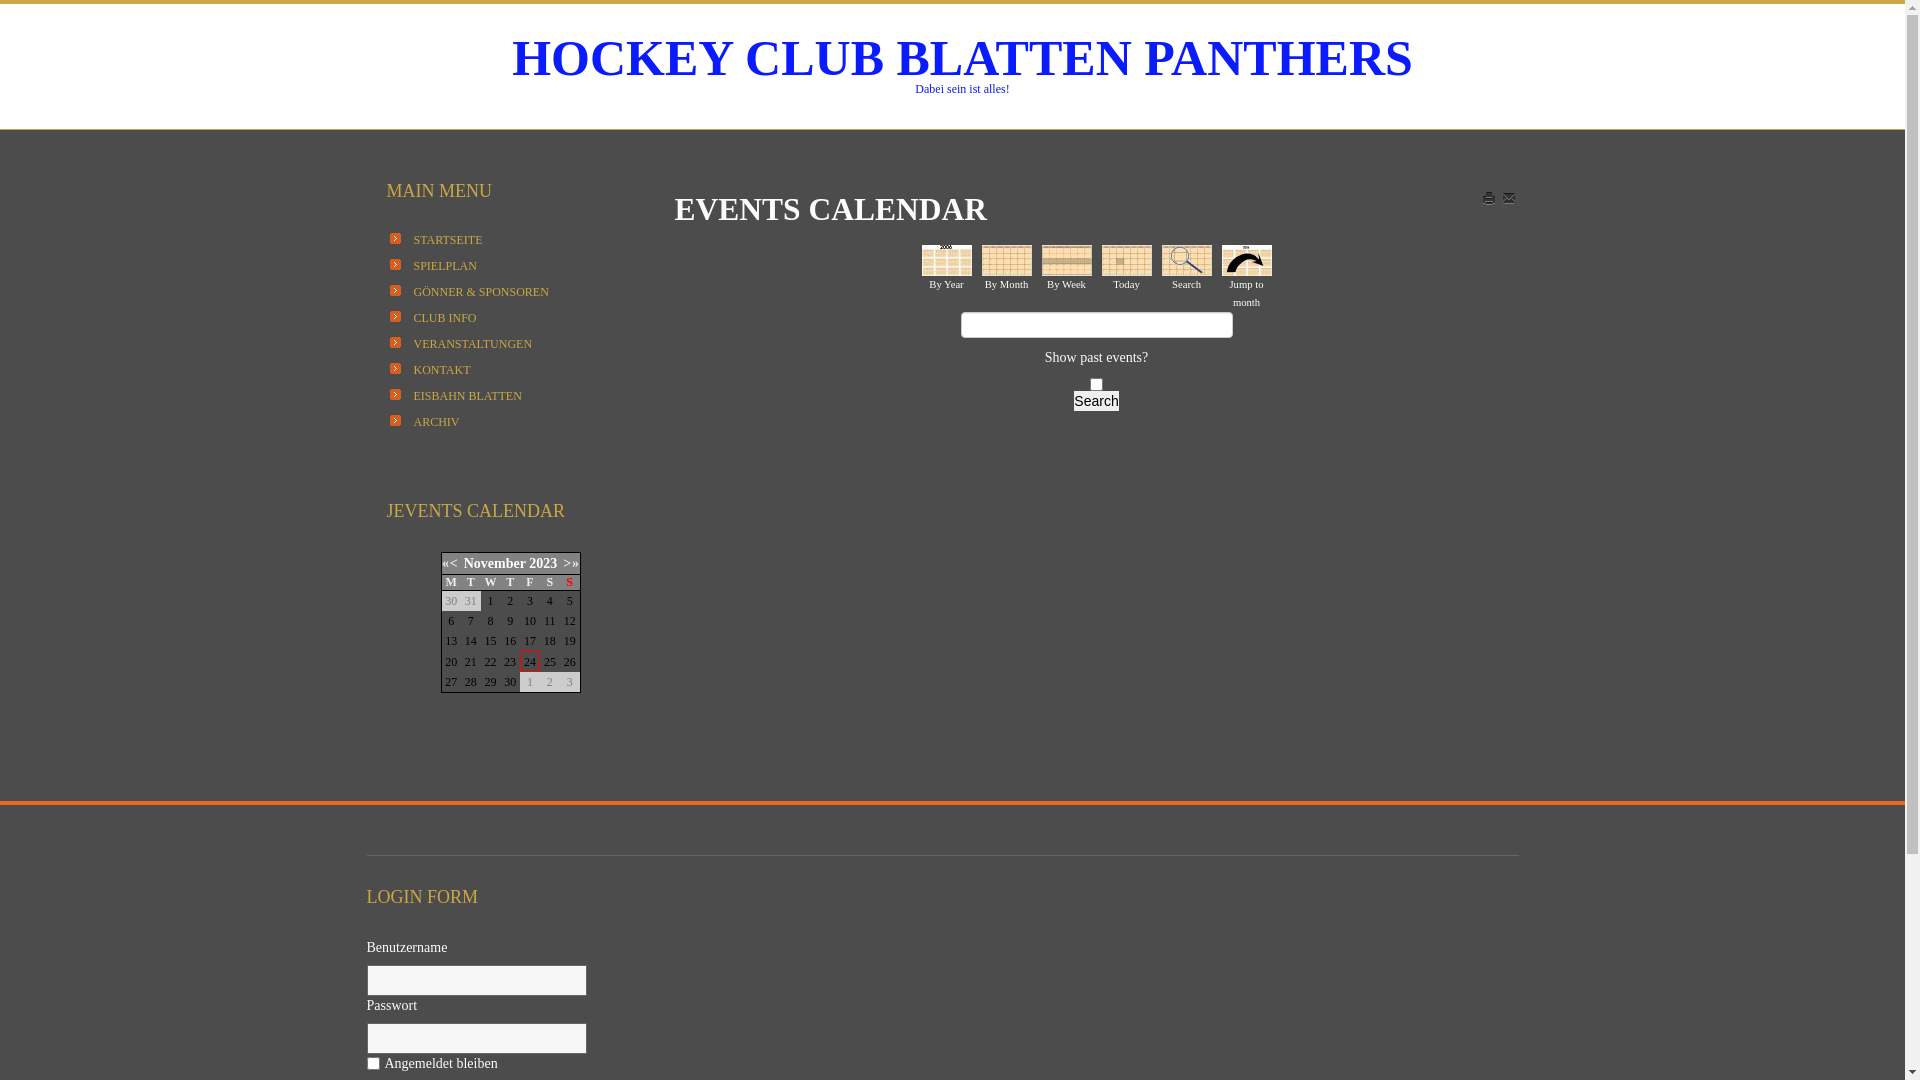 This screenshot has width=1920, height=1080. Describe the element at coordinates (448, 240) in the screenshot. I see `STARTSEITE` at that location.